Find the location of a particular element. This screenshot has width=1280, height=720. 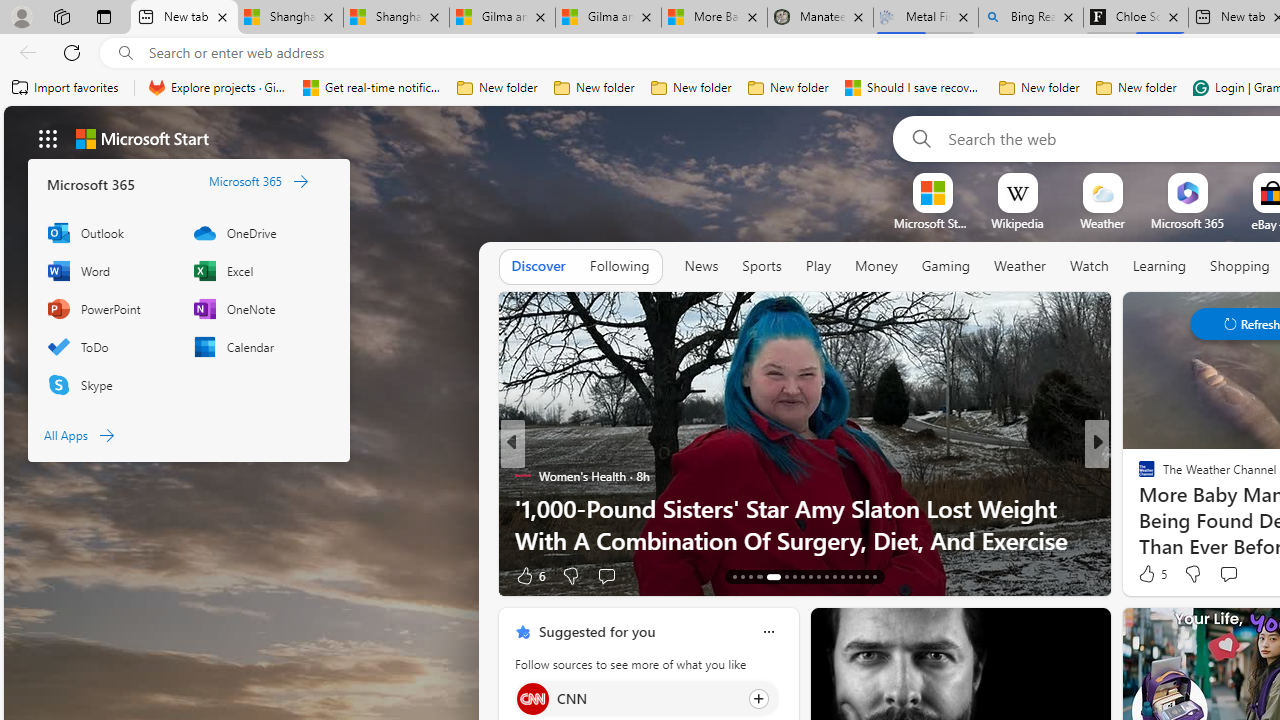

View comments 19 Comment is located at coordinates (1244, 574).